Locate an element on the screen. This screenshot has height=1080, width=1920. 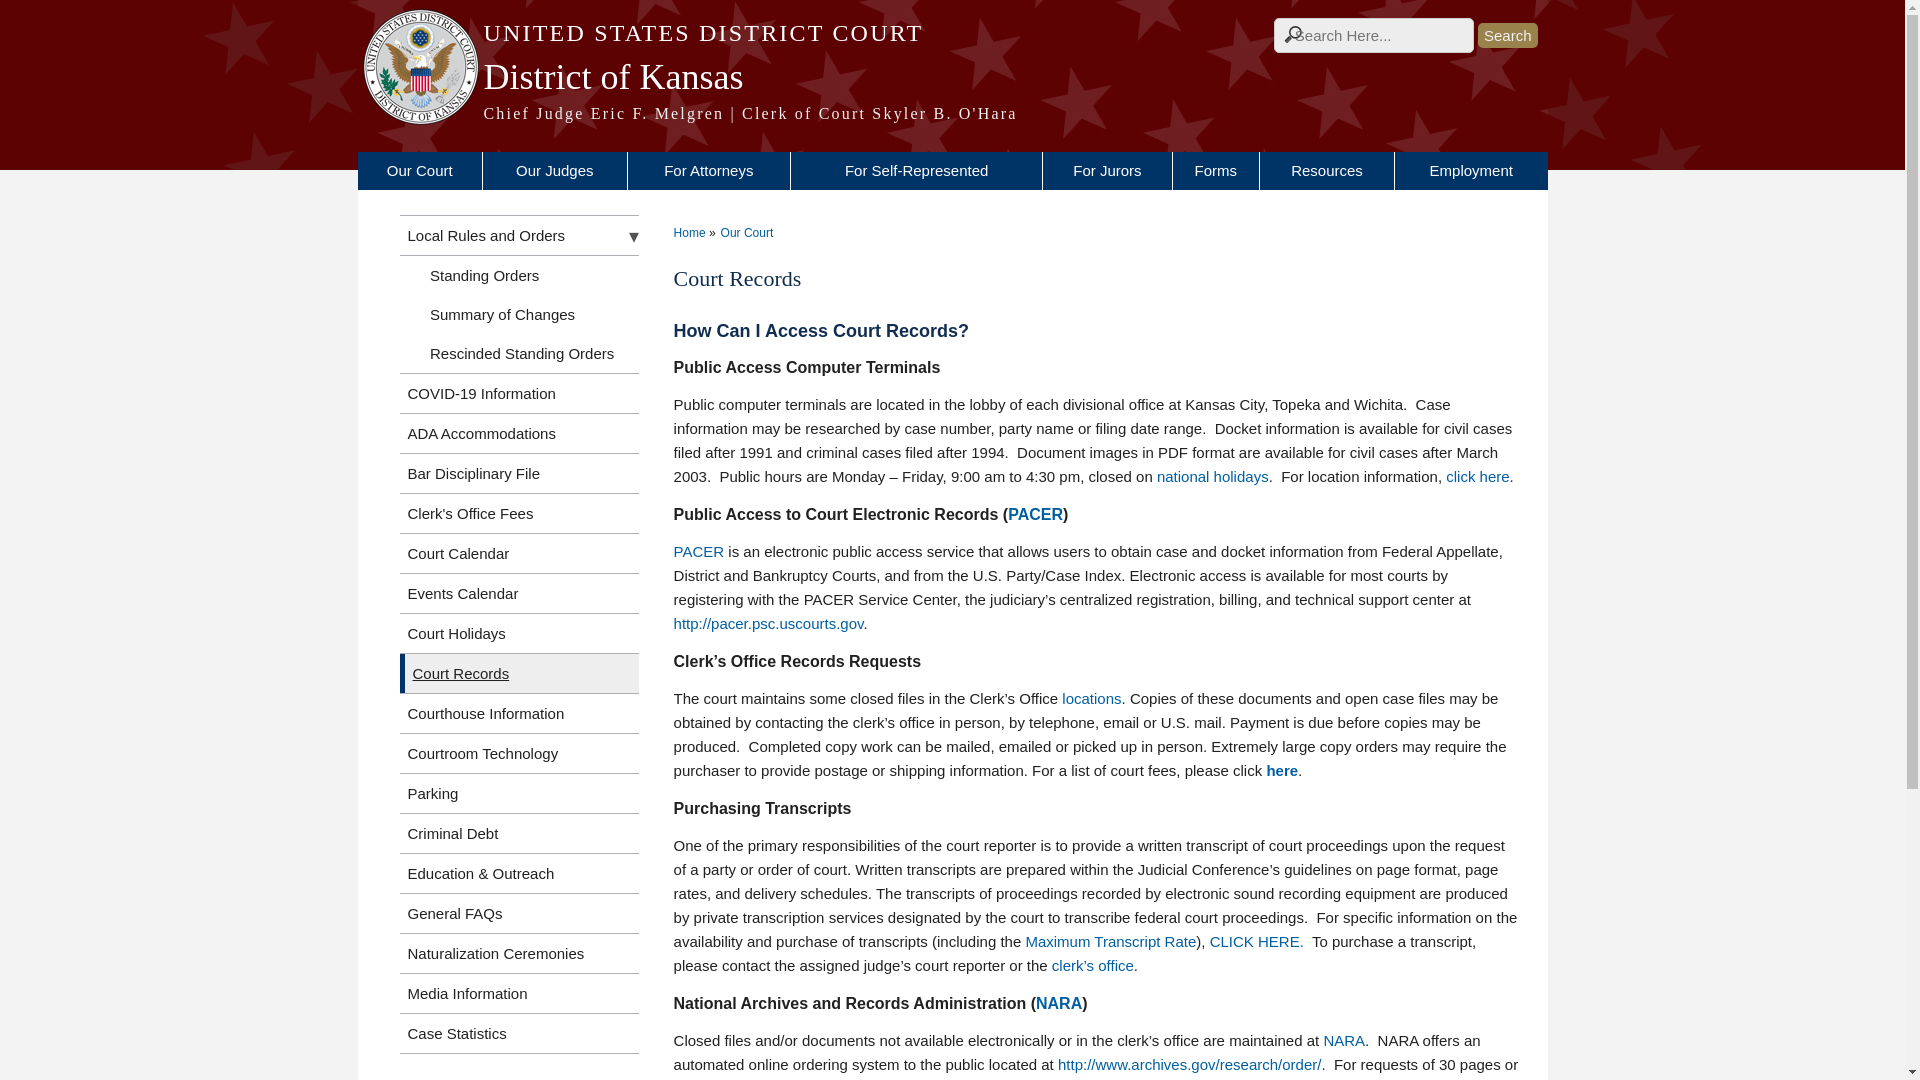
Home is located at coordinates (952, 76).